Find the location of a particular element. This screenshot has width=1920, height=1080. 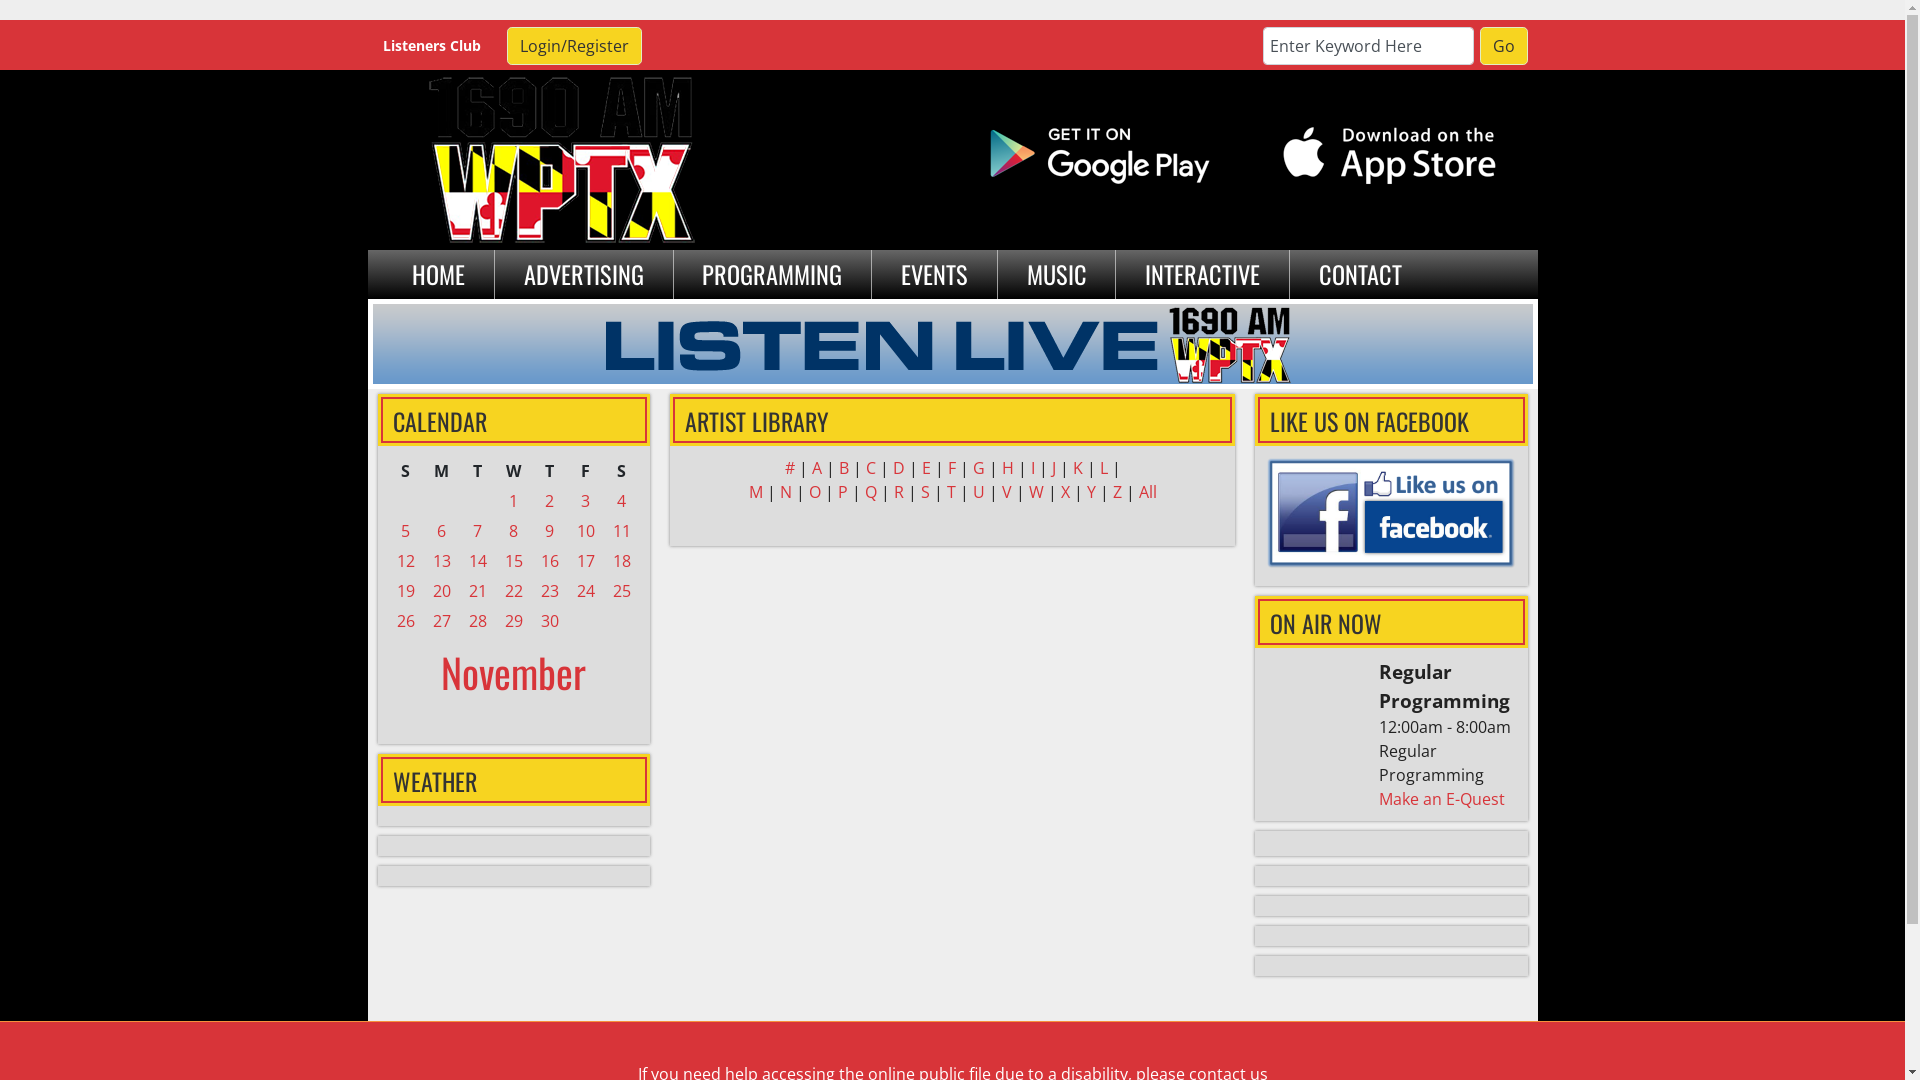

EVENTS is located at coordinates (934, 274).